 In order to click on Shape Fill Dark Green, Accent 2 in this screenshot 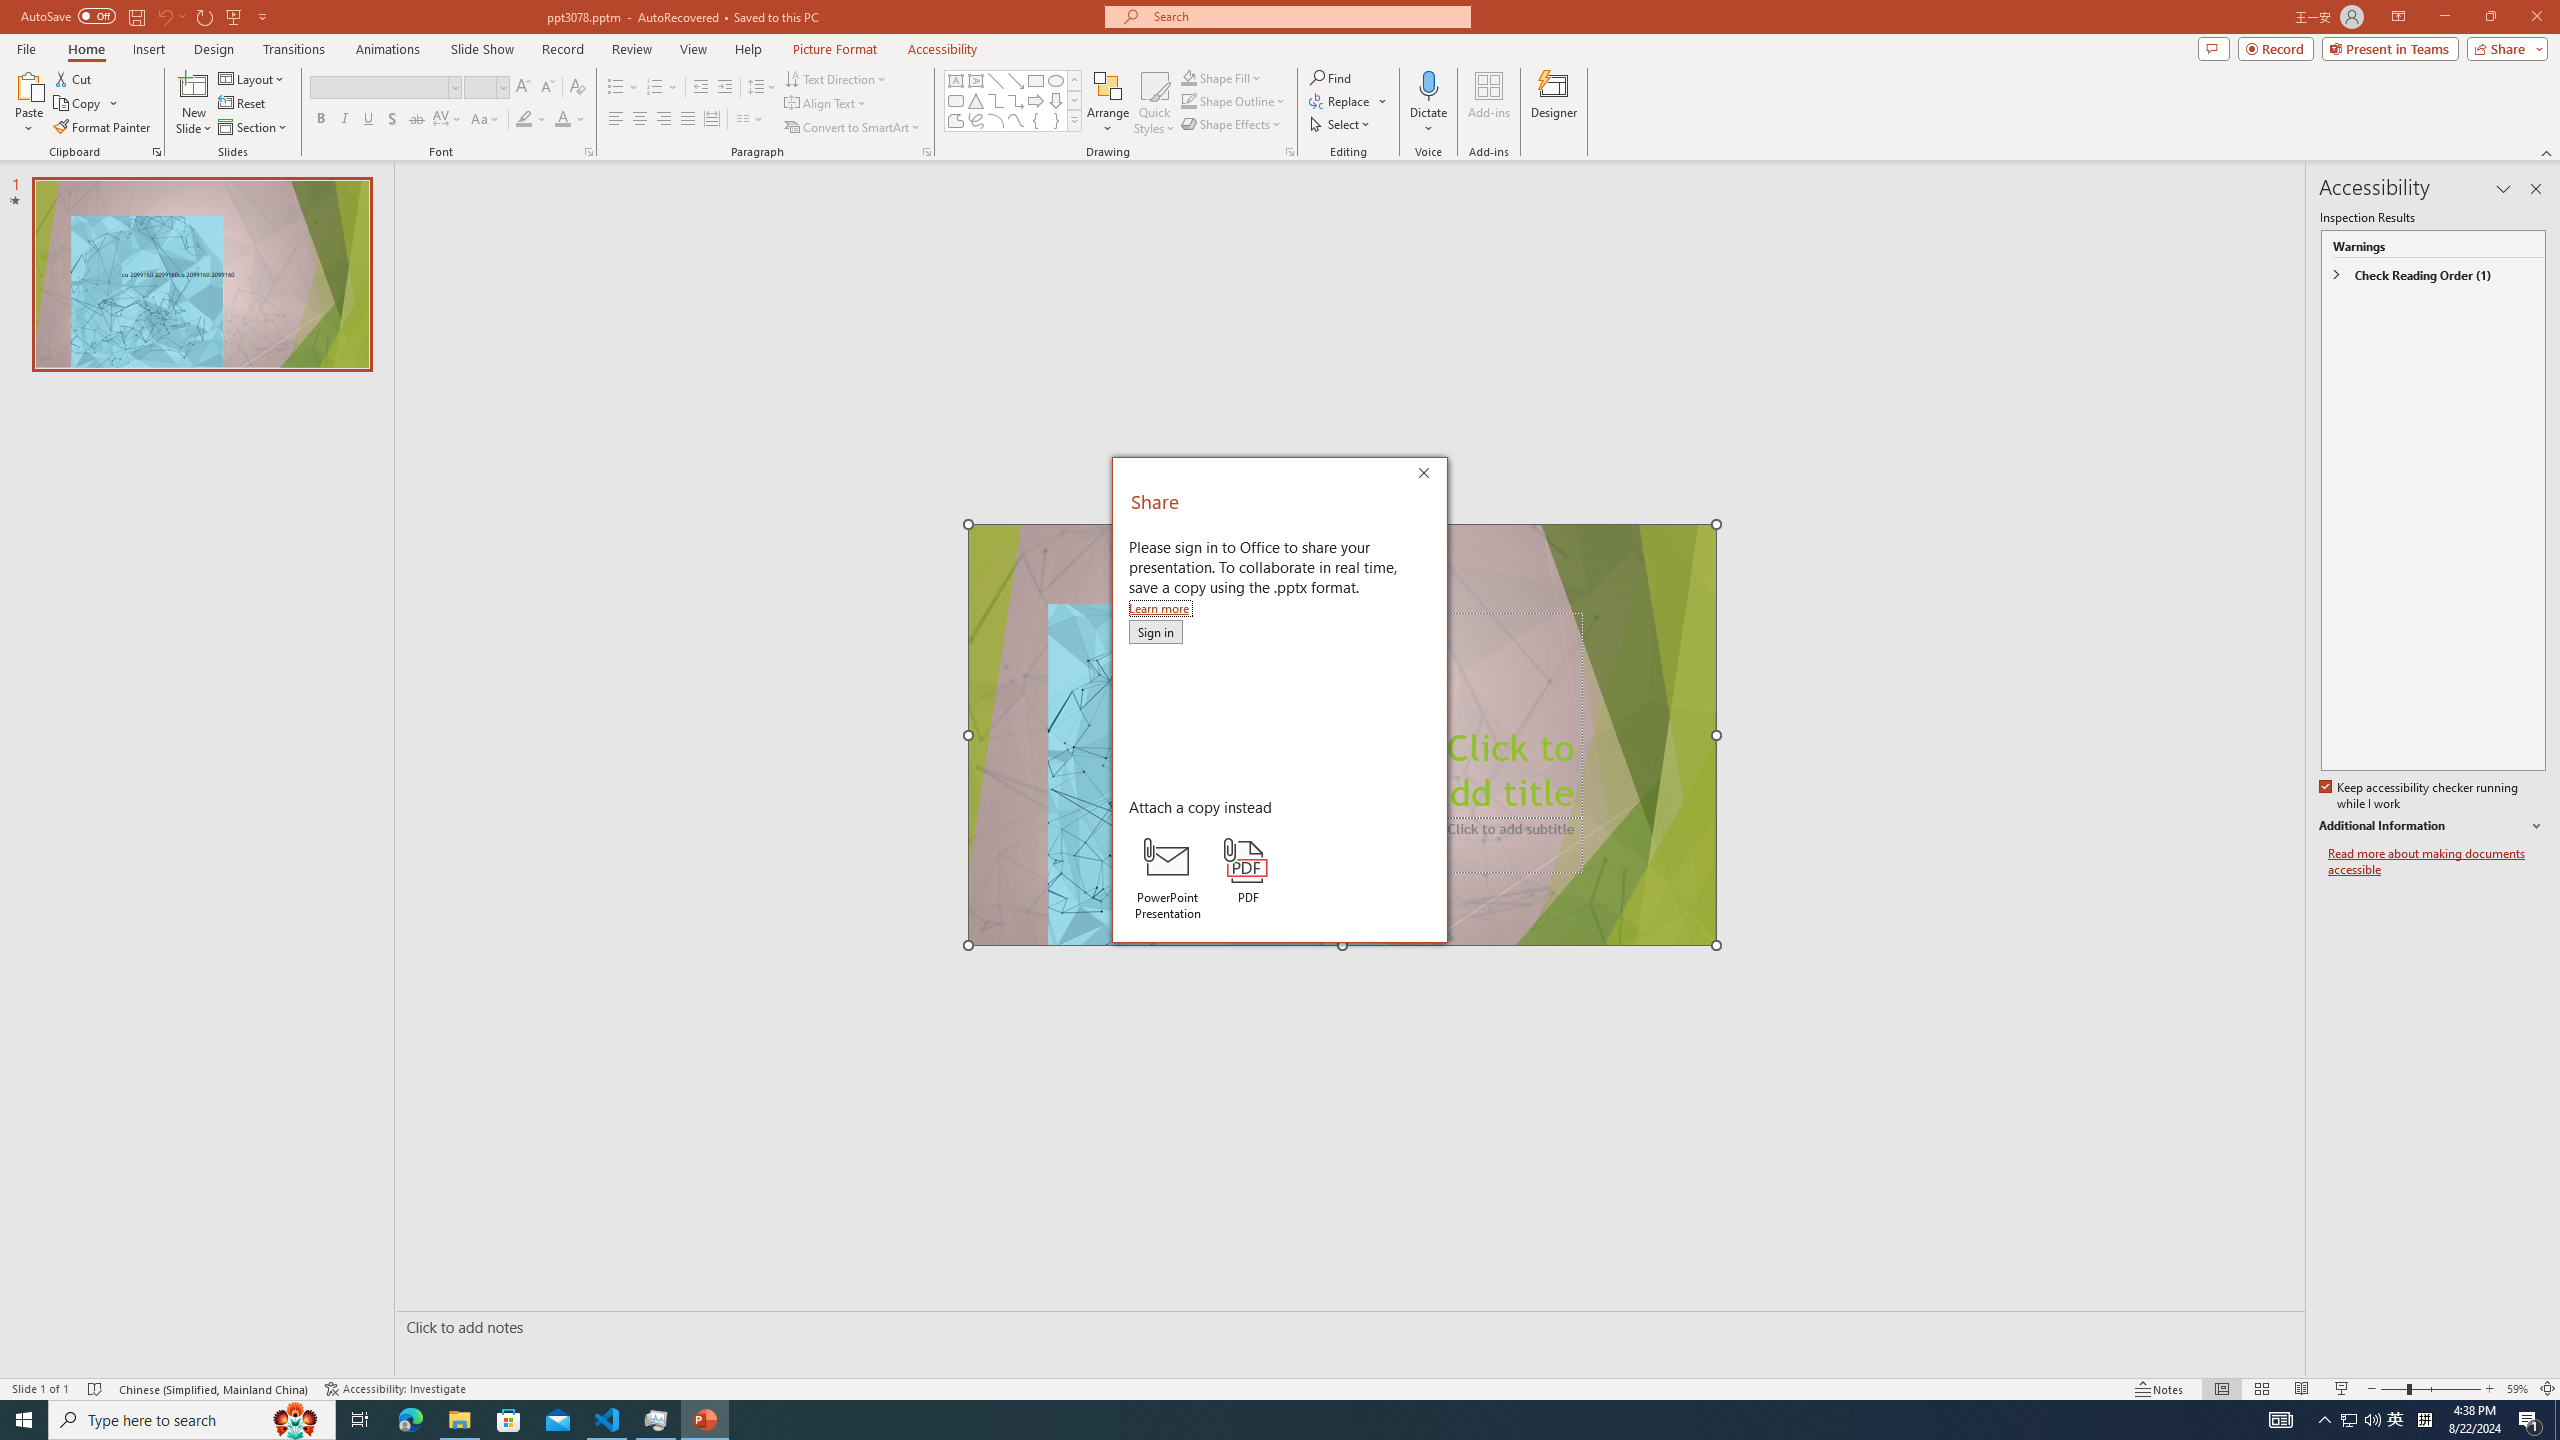, I will do `click(1188, 78)`.